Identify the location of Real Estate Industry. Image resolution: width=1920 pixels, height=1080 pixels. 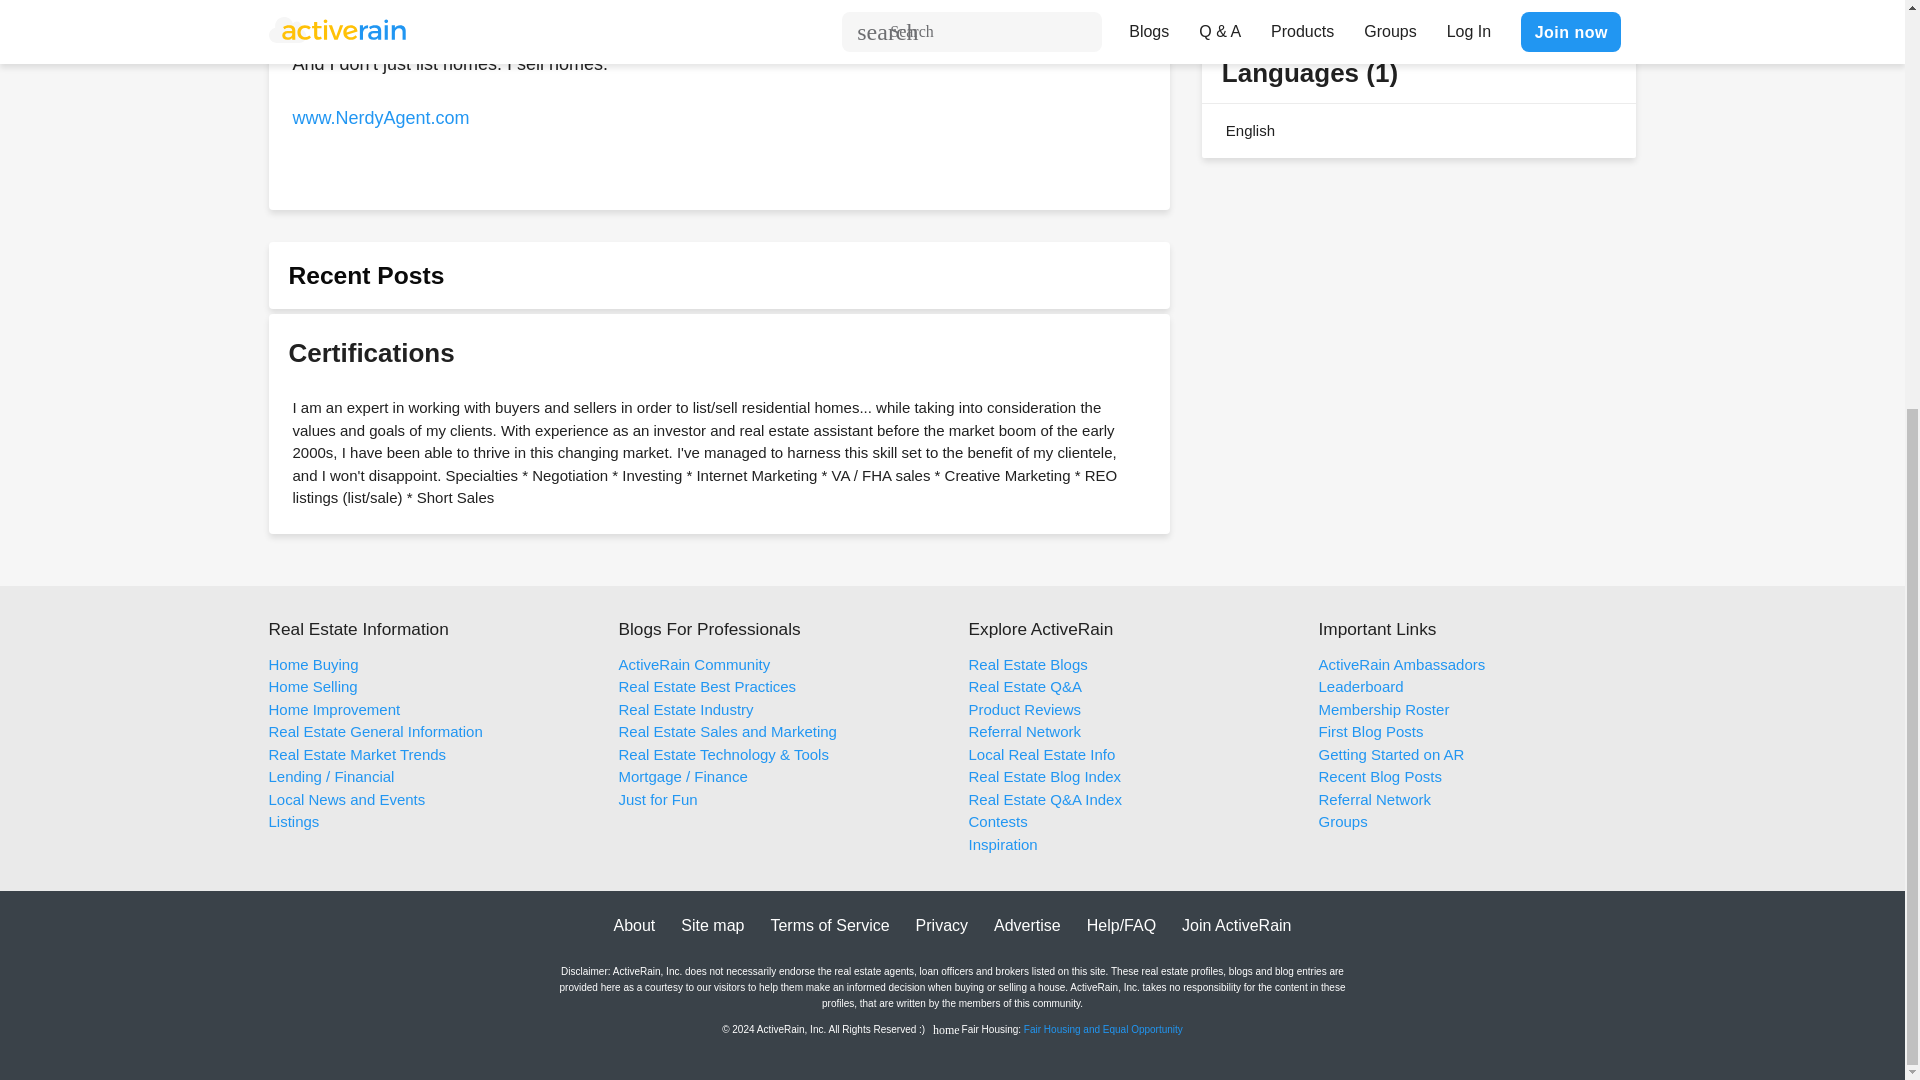
(685, 709).